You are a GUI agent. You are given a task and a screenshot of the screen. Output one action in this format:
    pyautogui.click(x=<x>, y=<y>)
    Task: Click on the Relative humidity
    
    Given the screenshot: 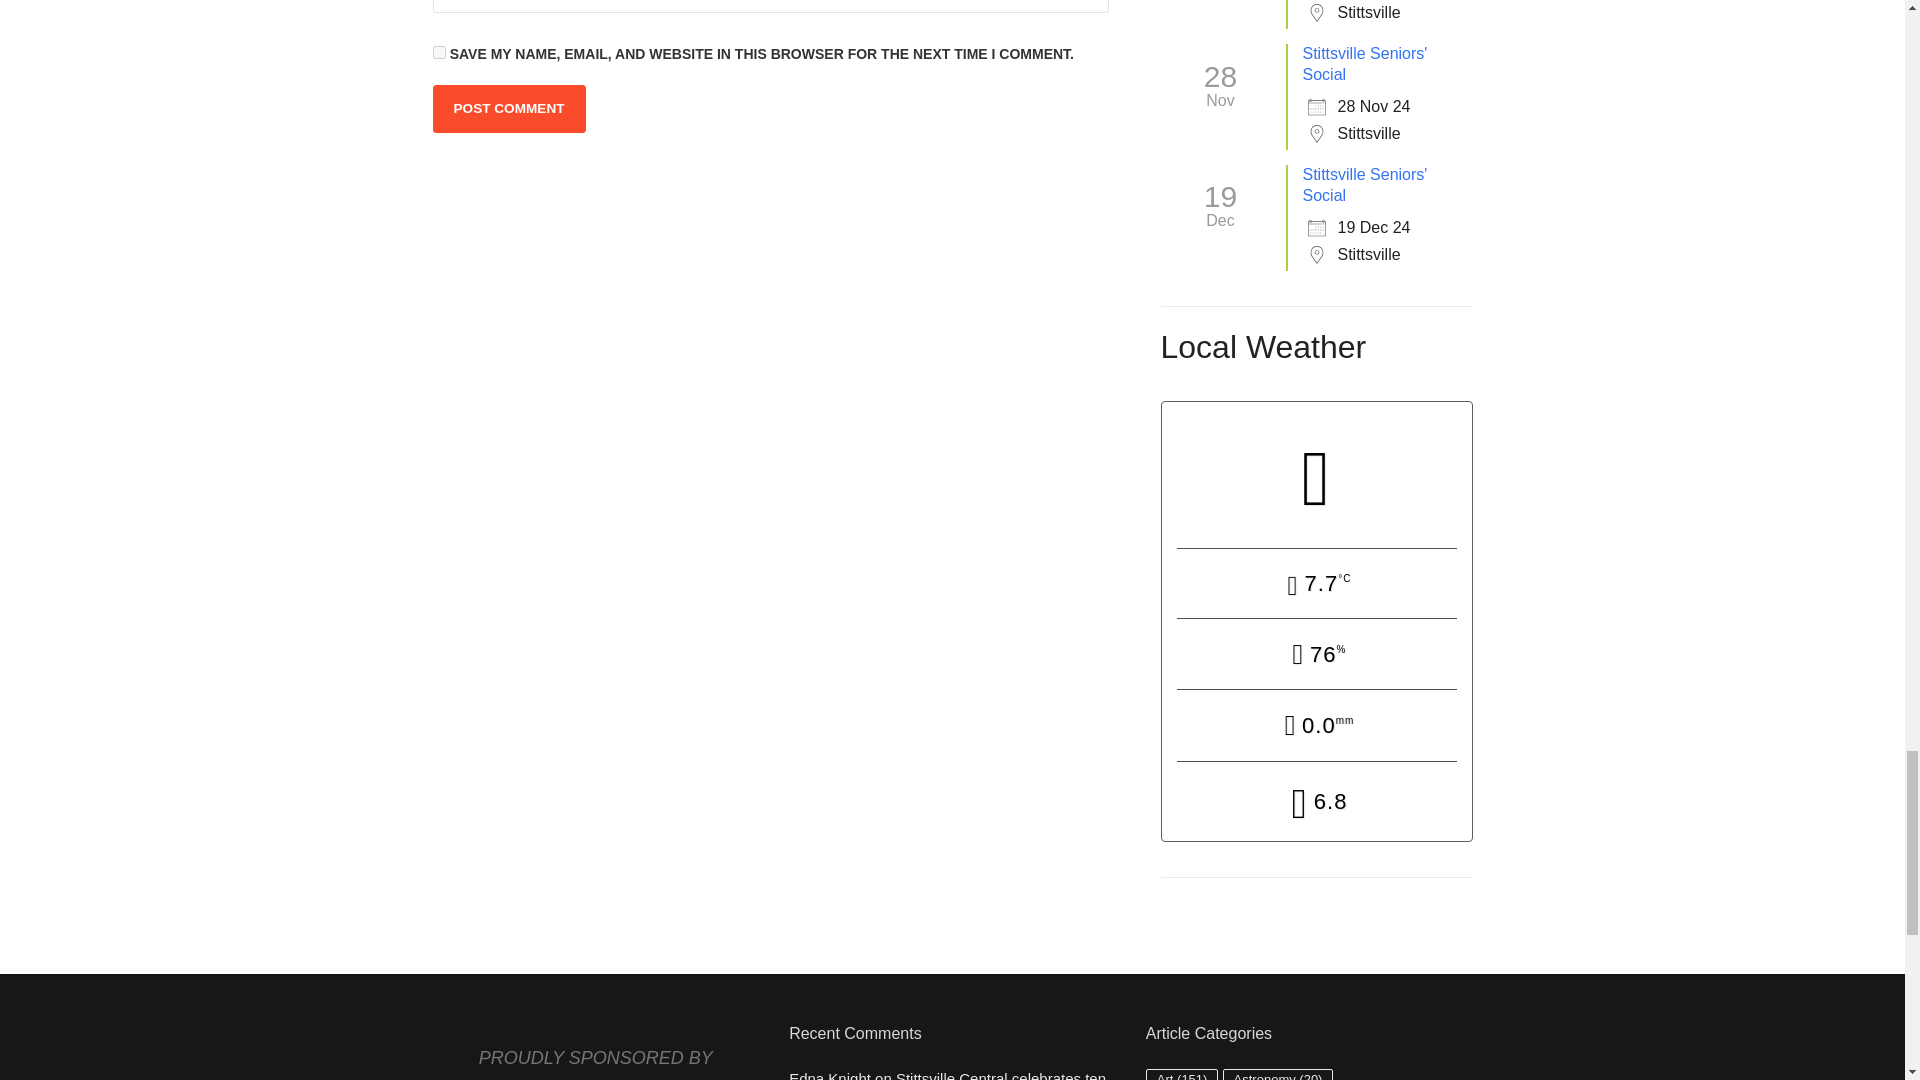 What is the action you would take?
    pyautogui.click(x=1316, y=656)
    